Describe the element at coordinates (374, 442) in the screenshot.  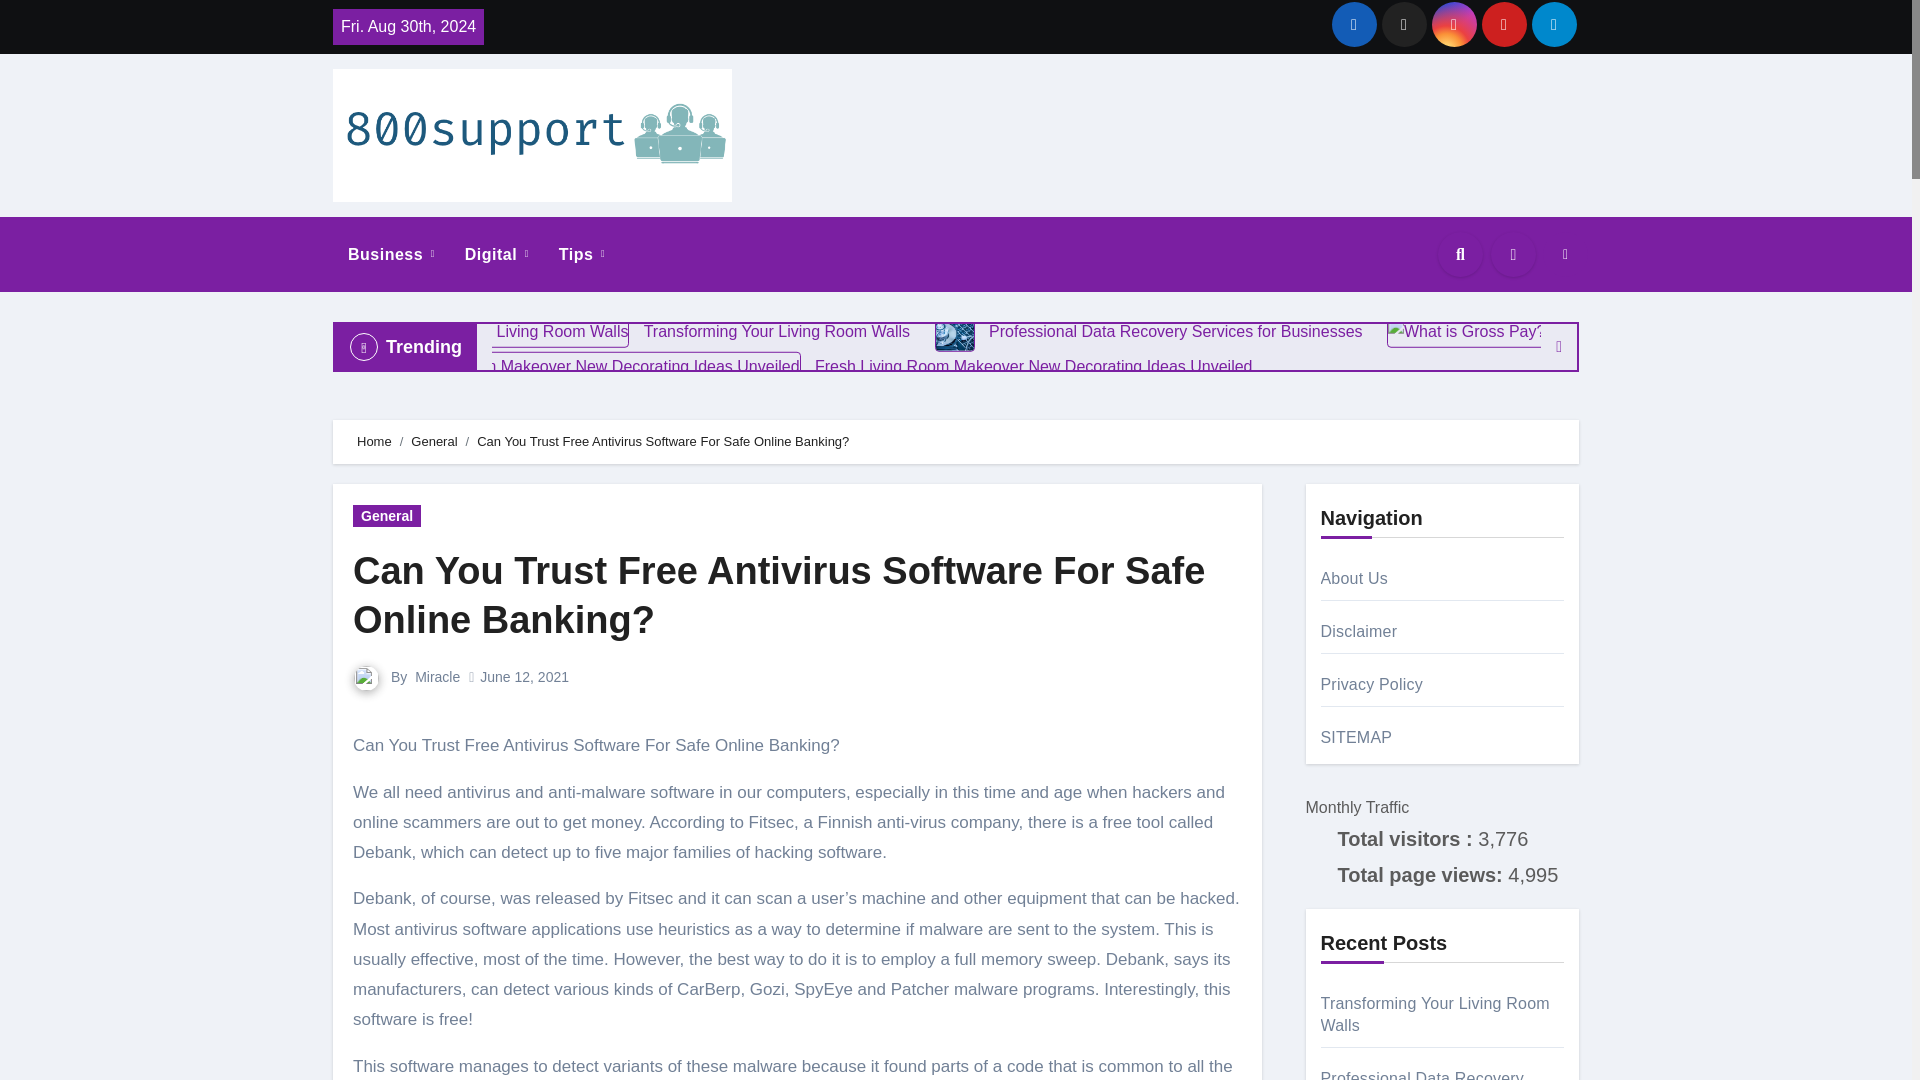
I see `Home` at that location.